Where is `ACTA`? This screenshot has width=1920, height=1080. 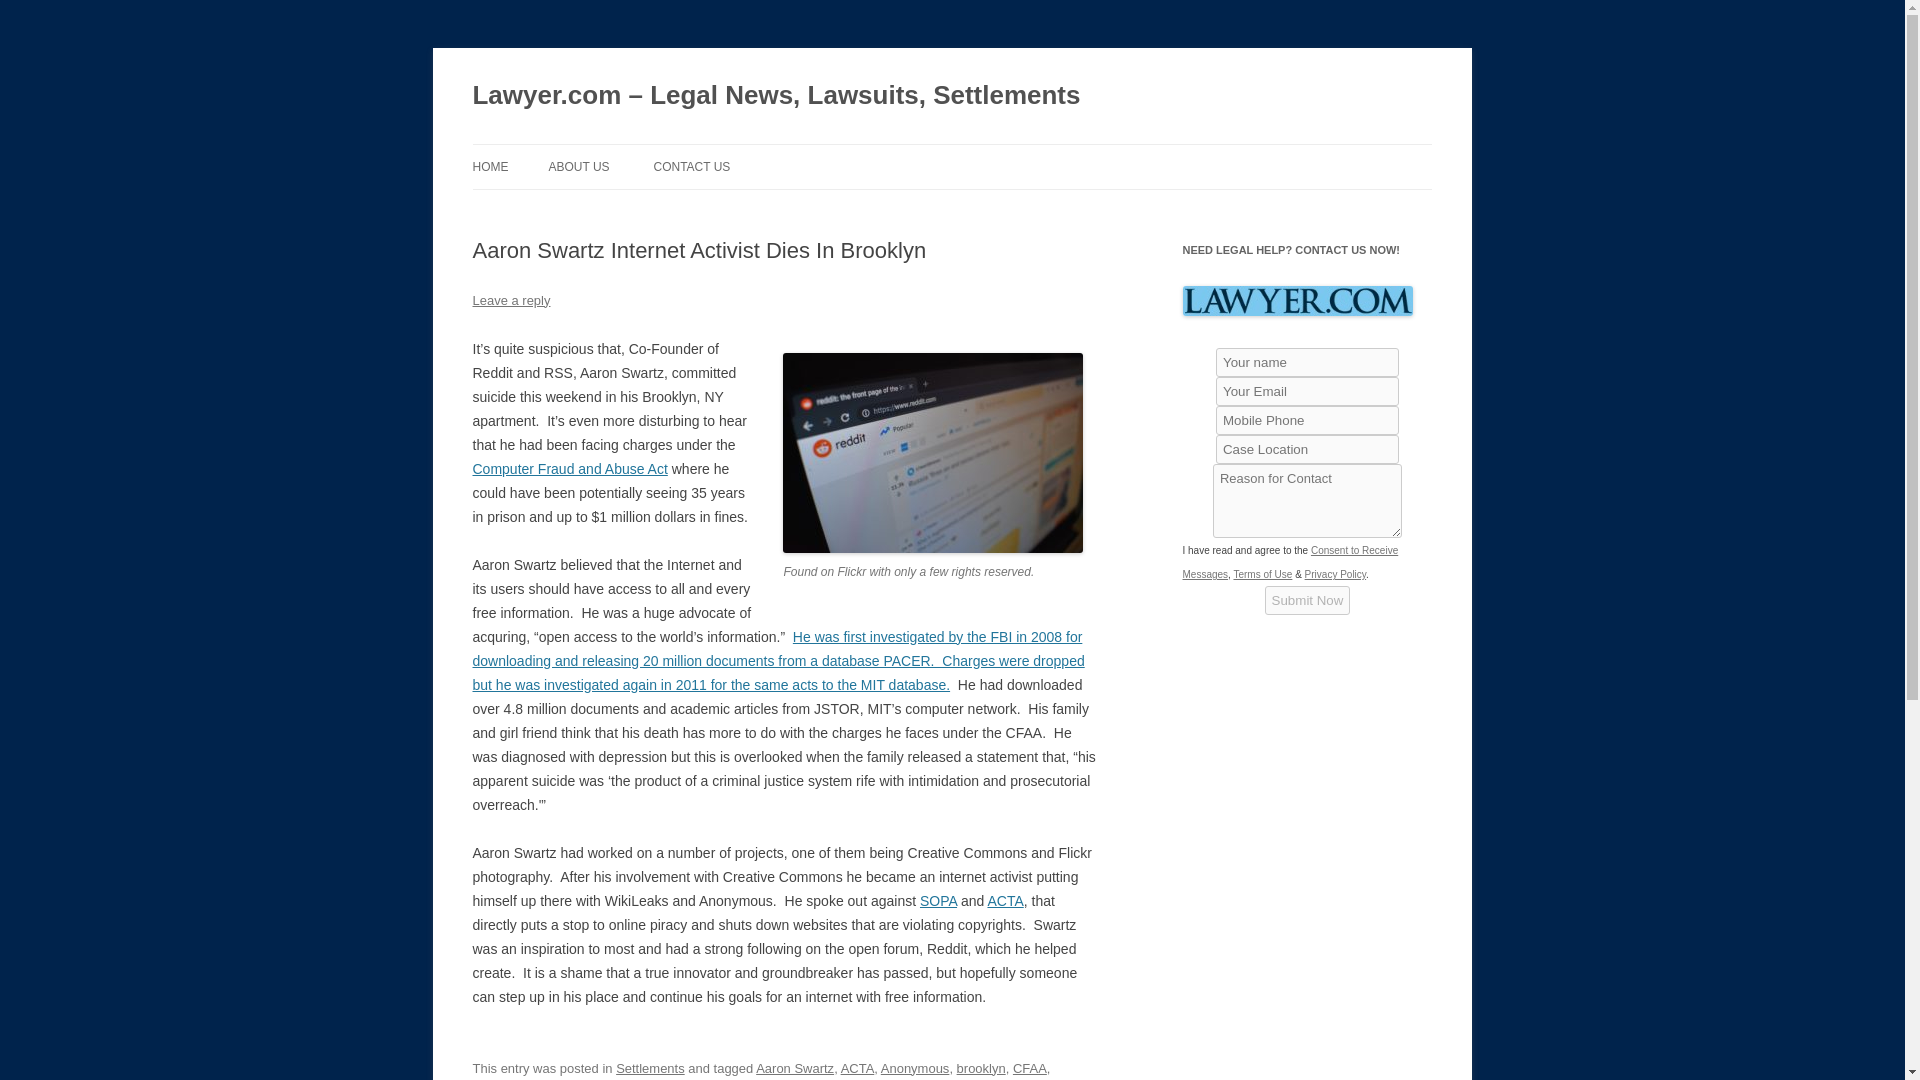
ACTA is located at coordinates (1004, 901).